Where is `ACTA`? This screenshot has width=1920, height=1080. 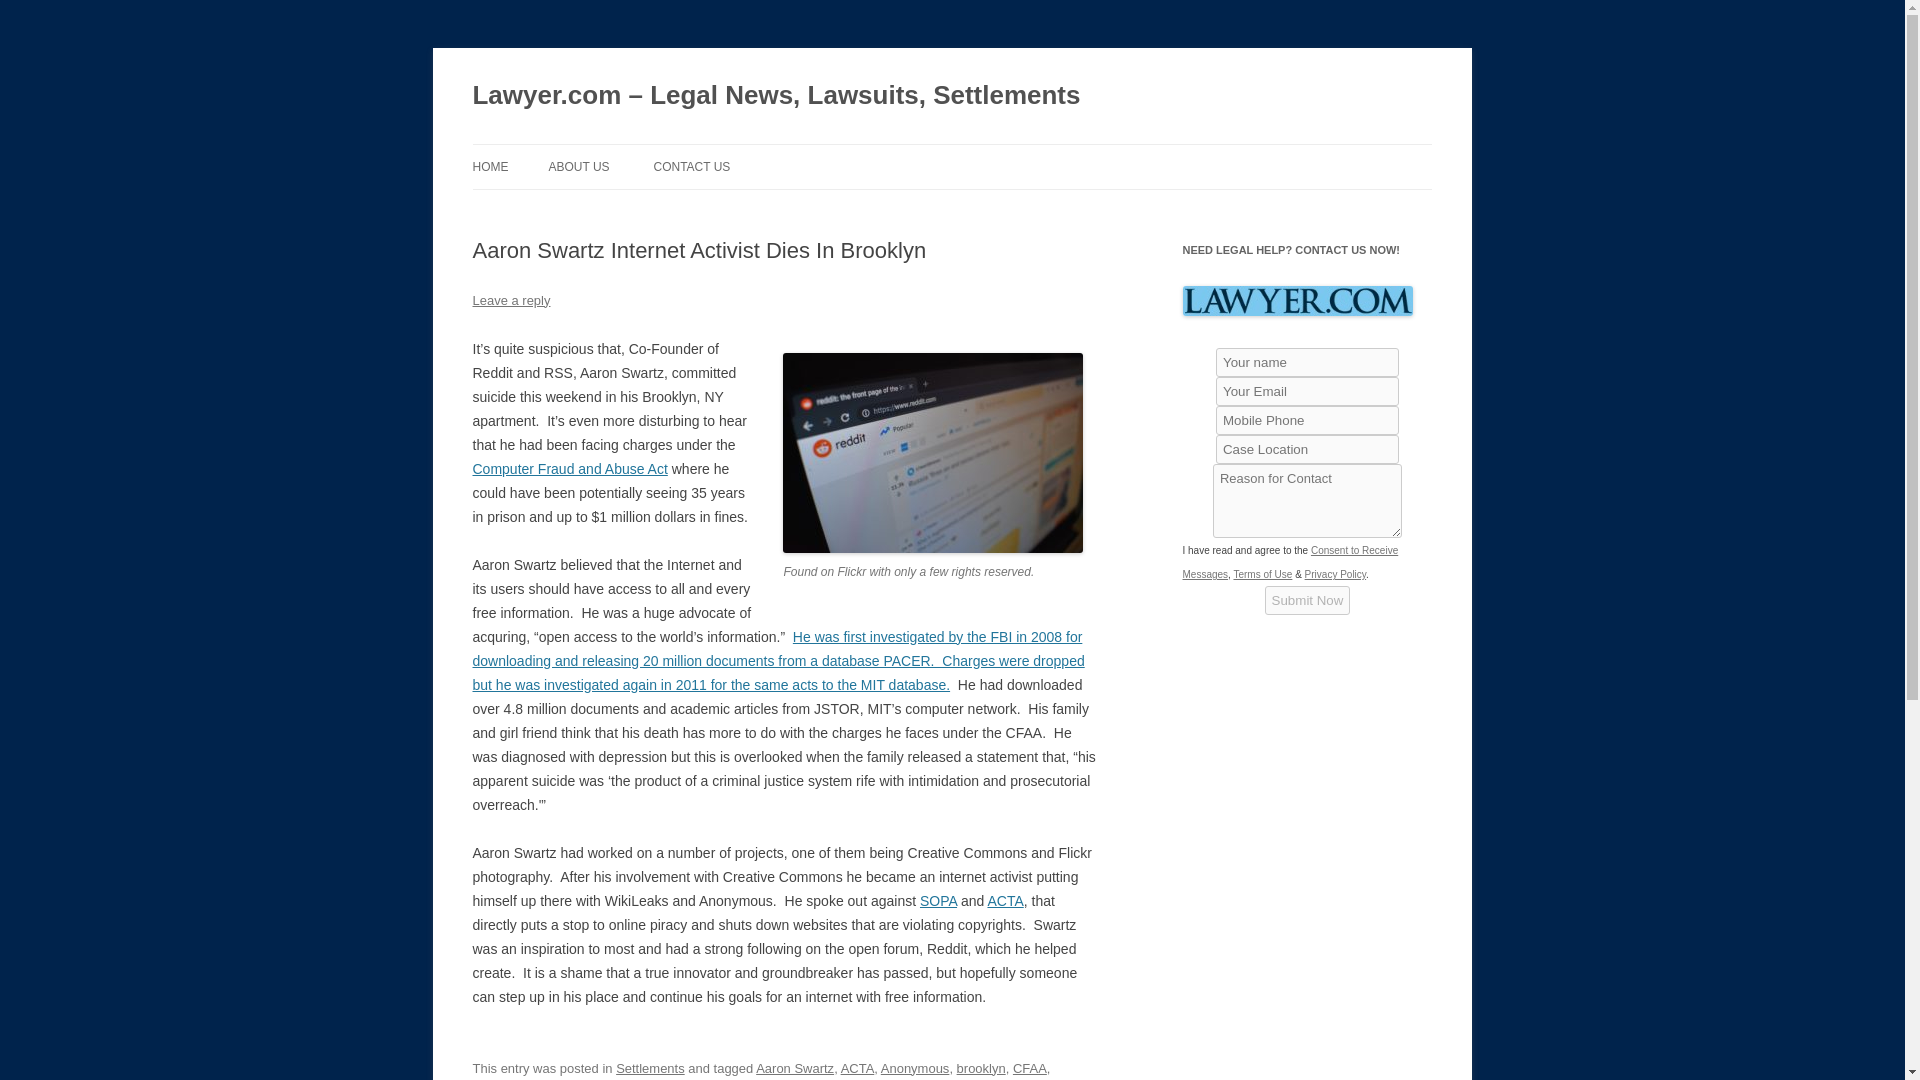
ACTA is located at coordinates (1004, 901).